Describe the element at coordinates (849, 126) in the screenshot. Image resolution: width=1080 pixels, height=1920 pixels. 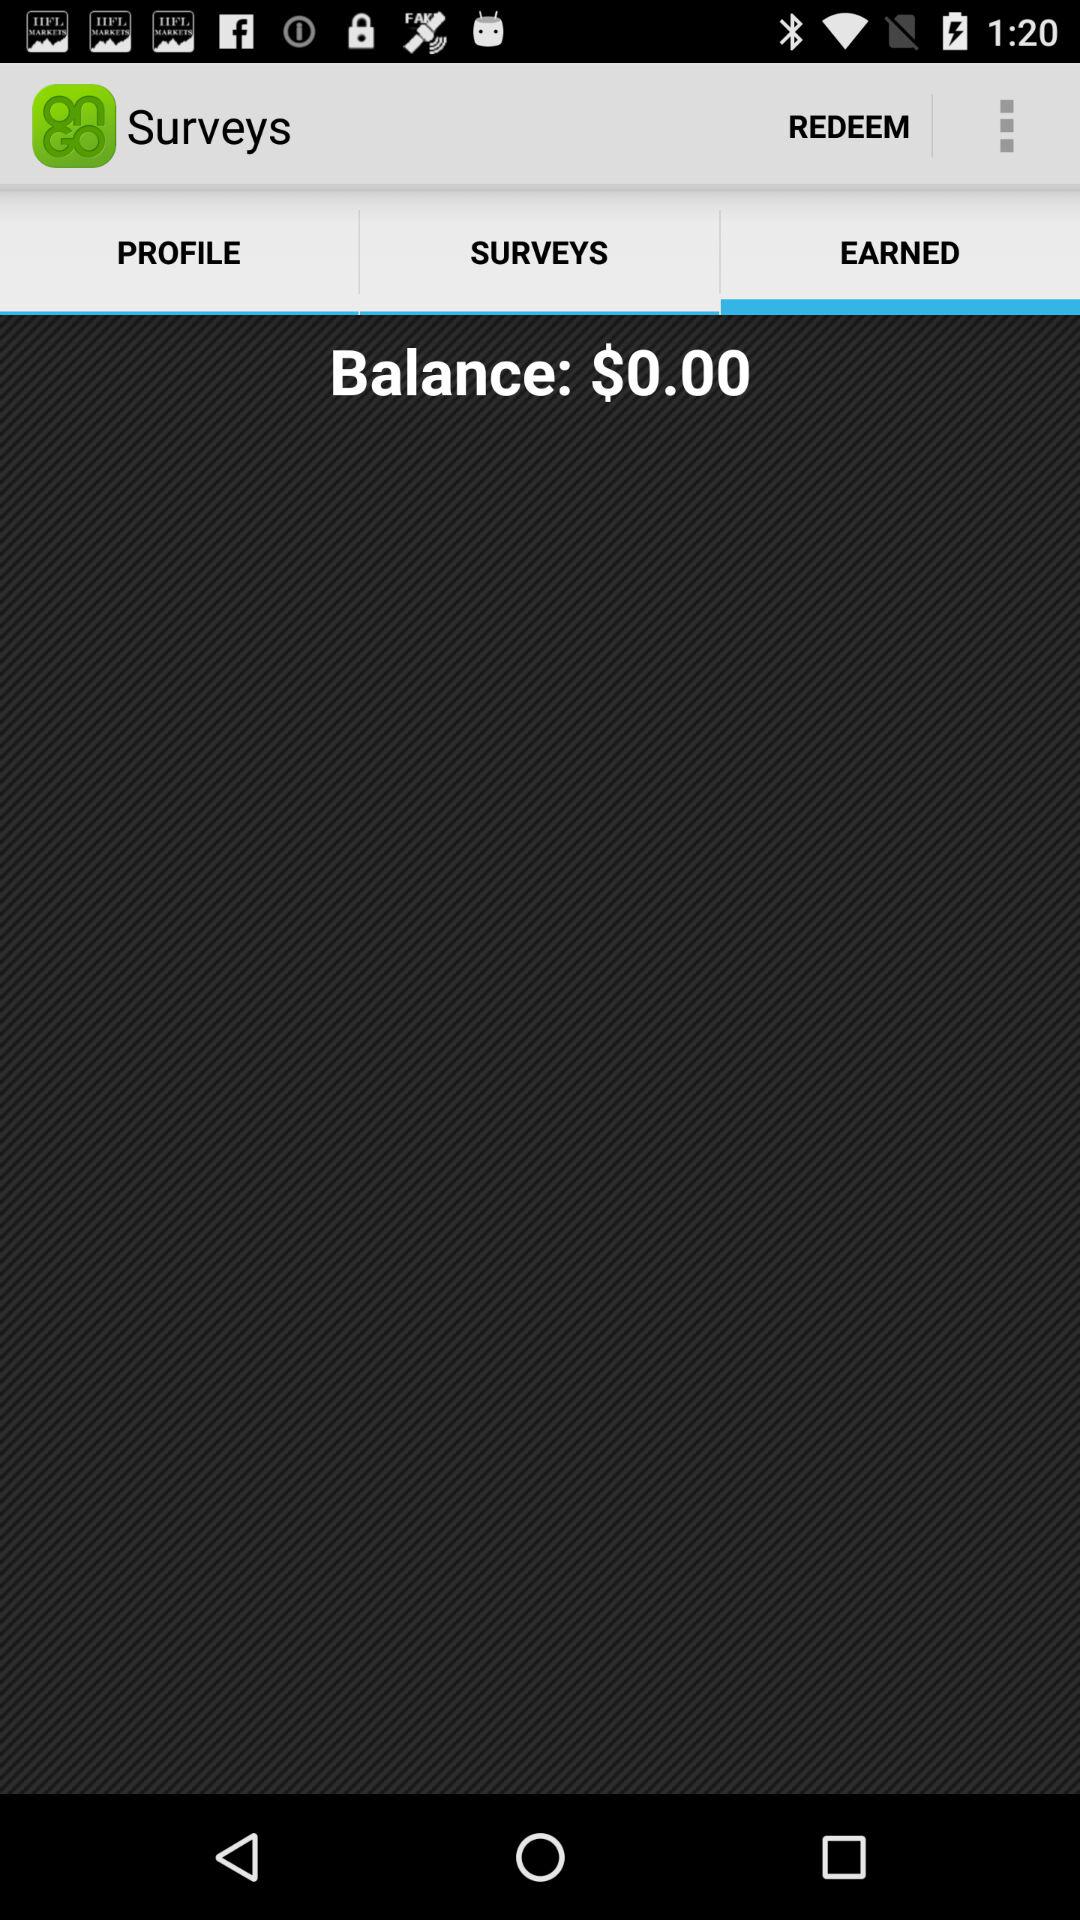
I see `turn off the icon above earned app` at that location.